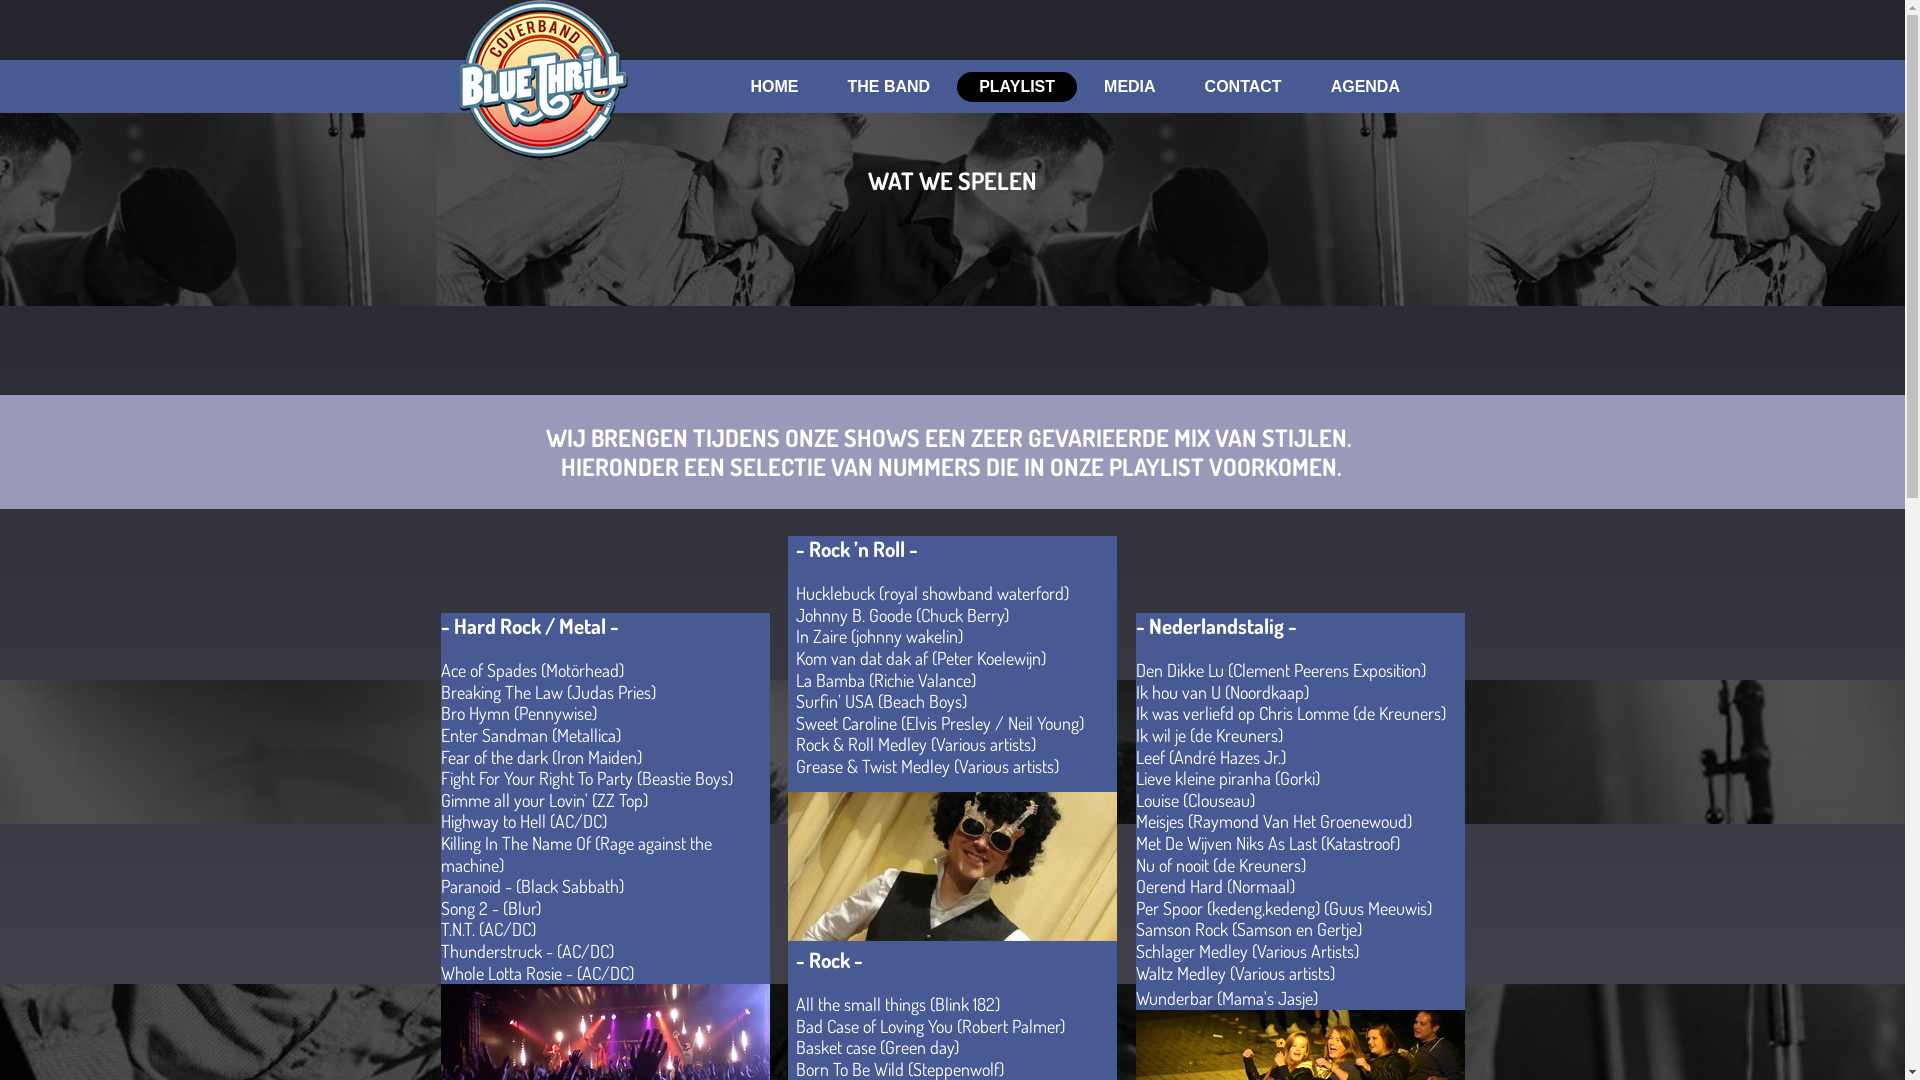 The width and height of the screenshot is (1920, 1080). I want to click on CONTACT, so click(1244, 87).